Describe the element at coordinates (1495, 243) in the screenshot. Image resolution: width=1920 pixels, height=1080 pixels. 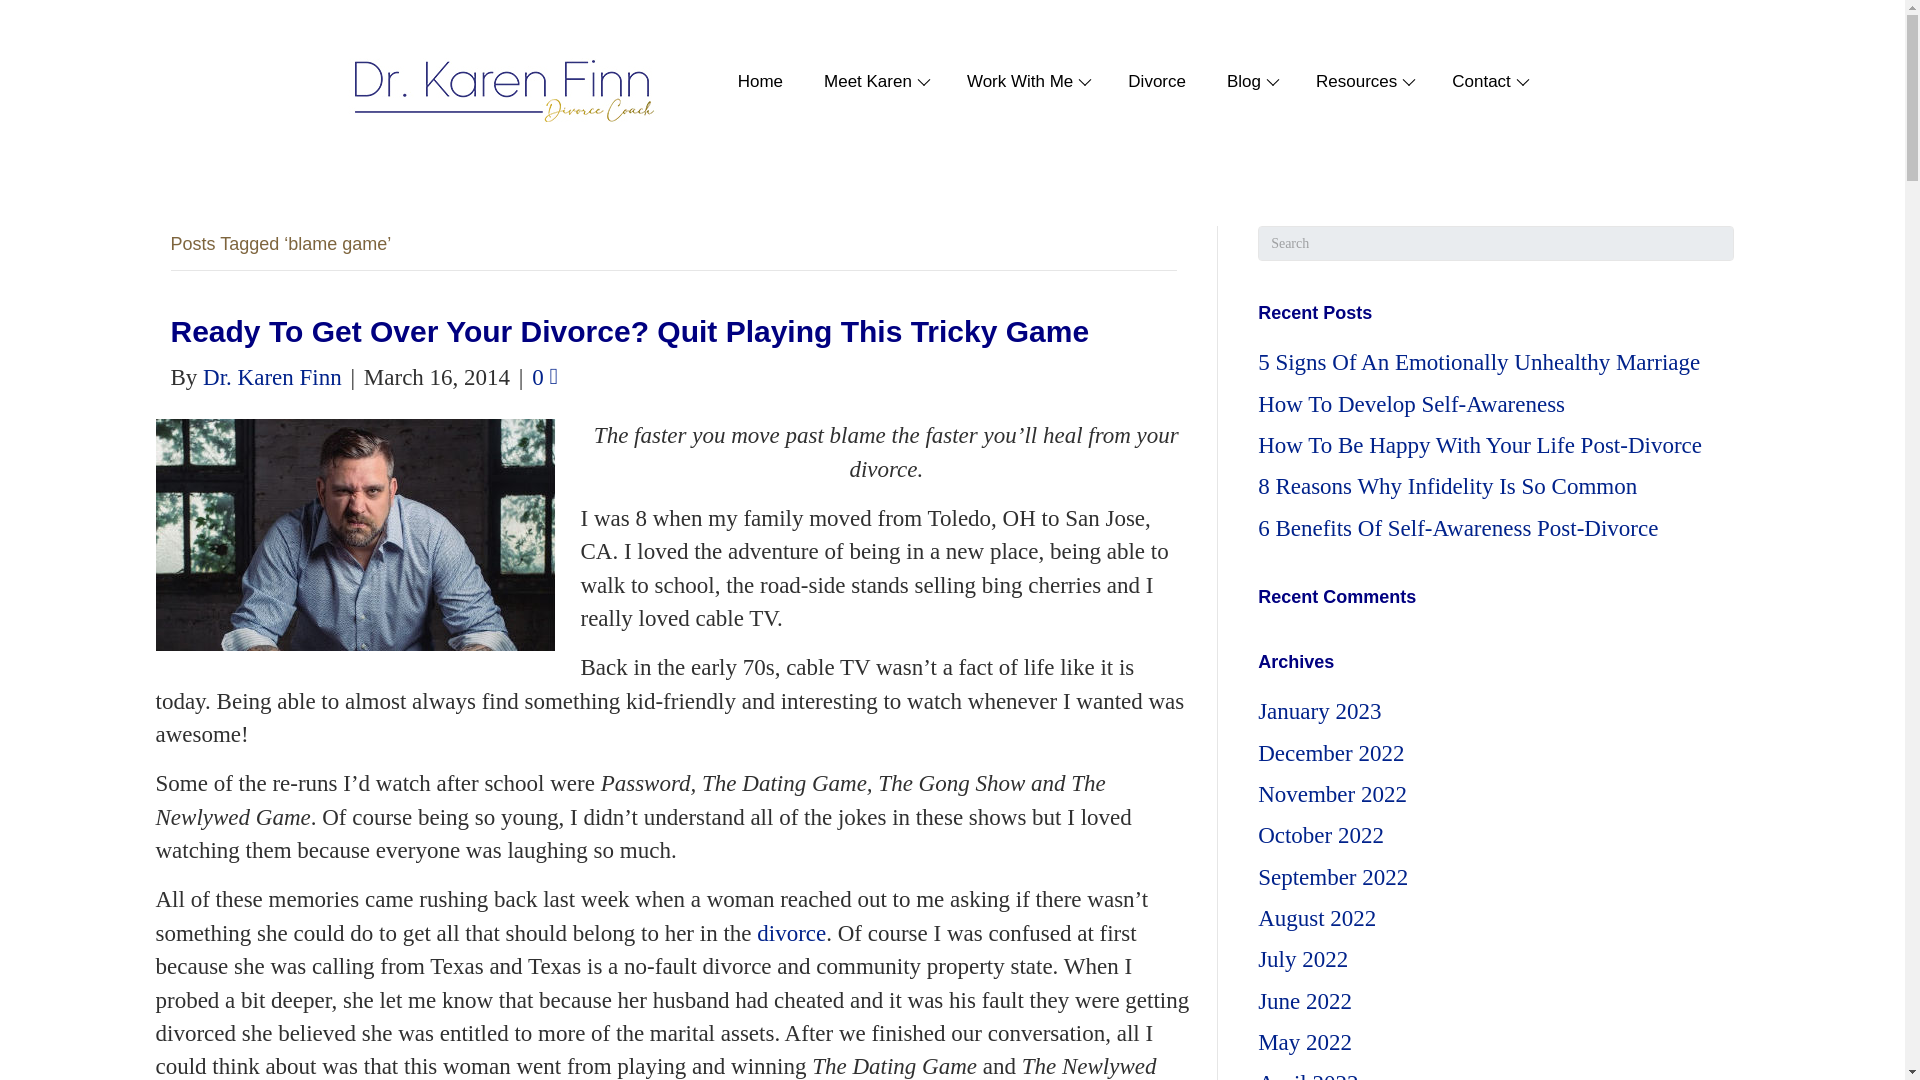
I see `Type and press Enter to search.` at that location.